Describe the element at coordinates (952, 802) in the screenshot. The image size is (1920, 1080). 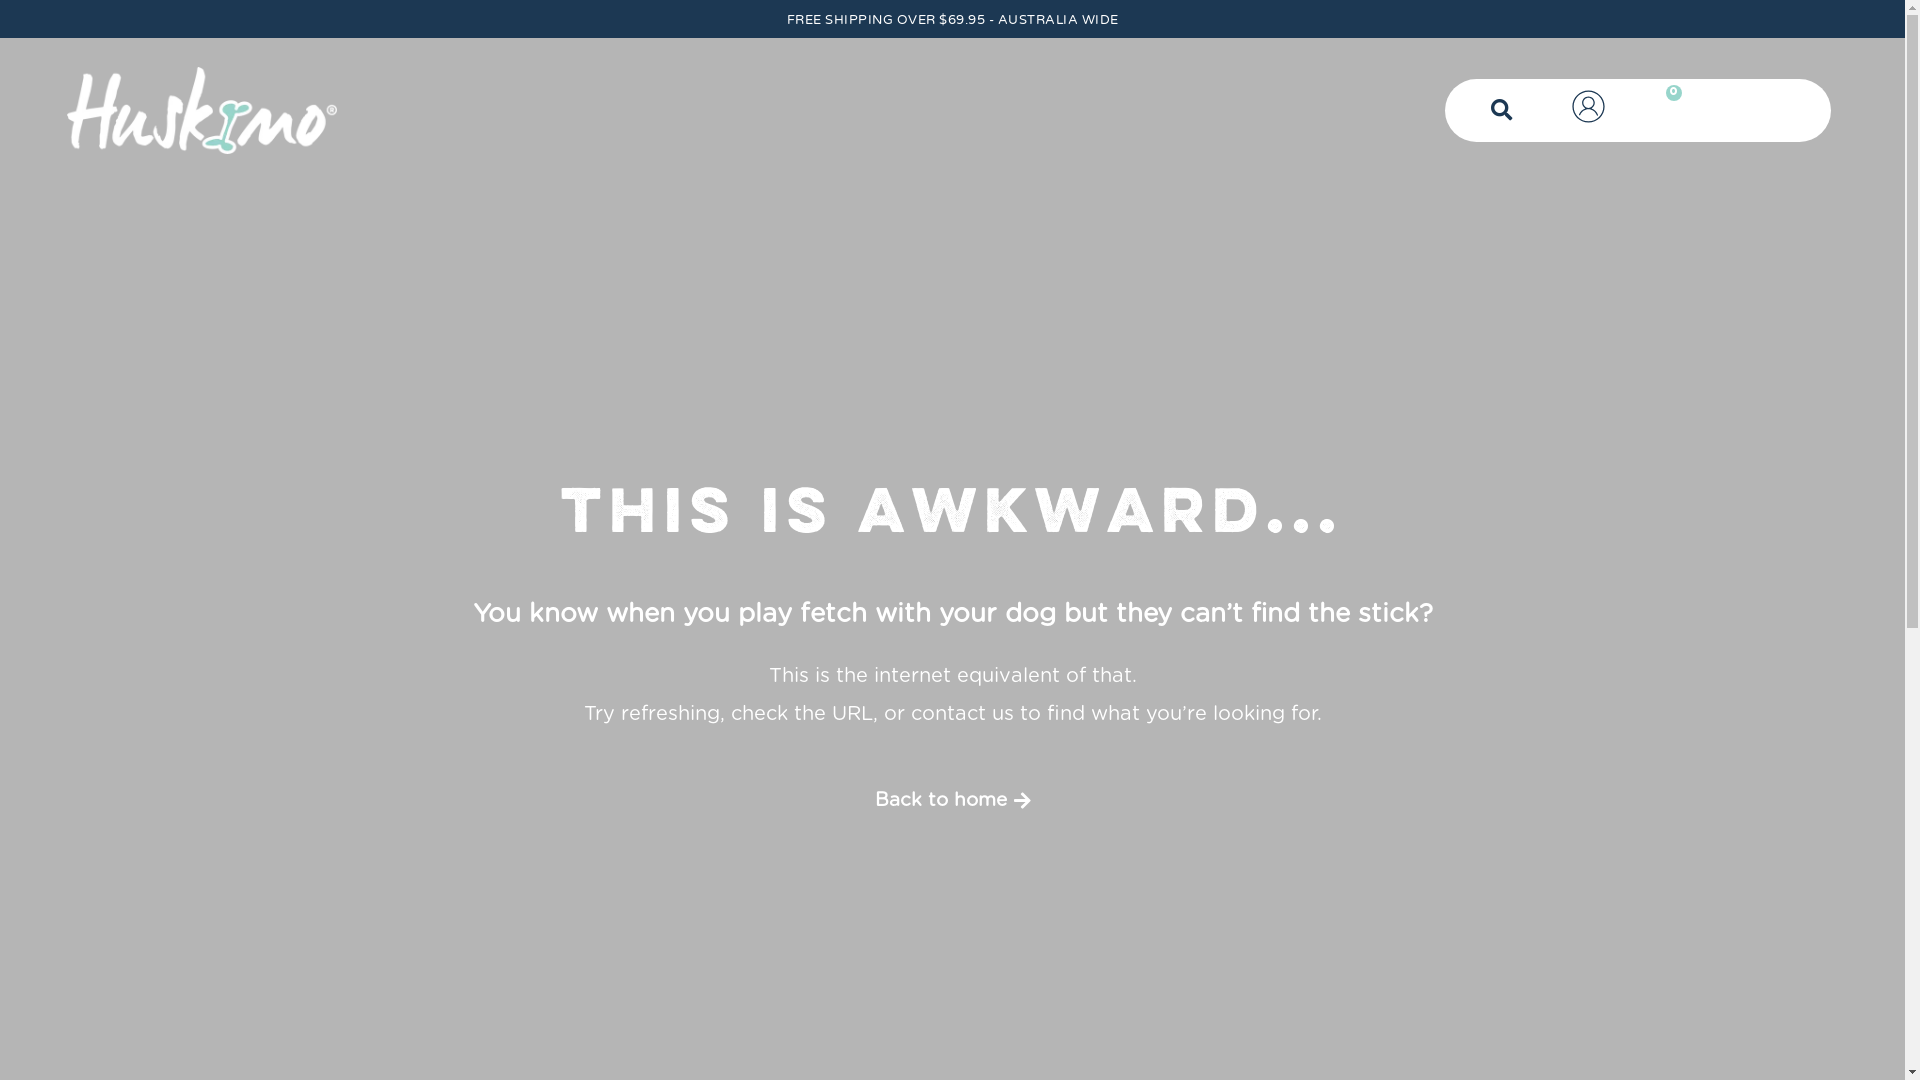
I see `Back to home` at that location.